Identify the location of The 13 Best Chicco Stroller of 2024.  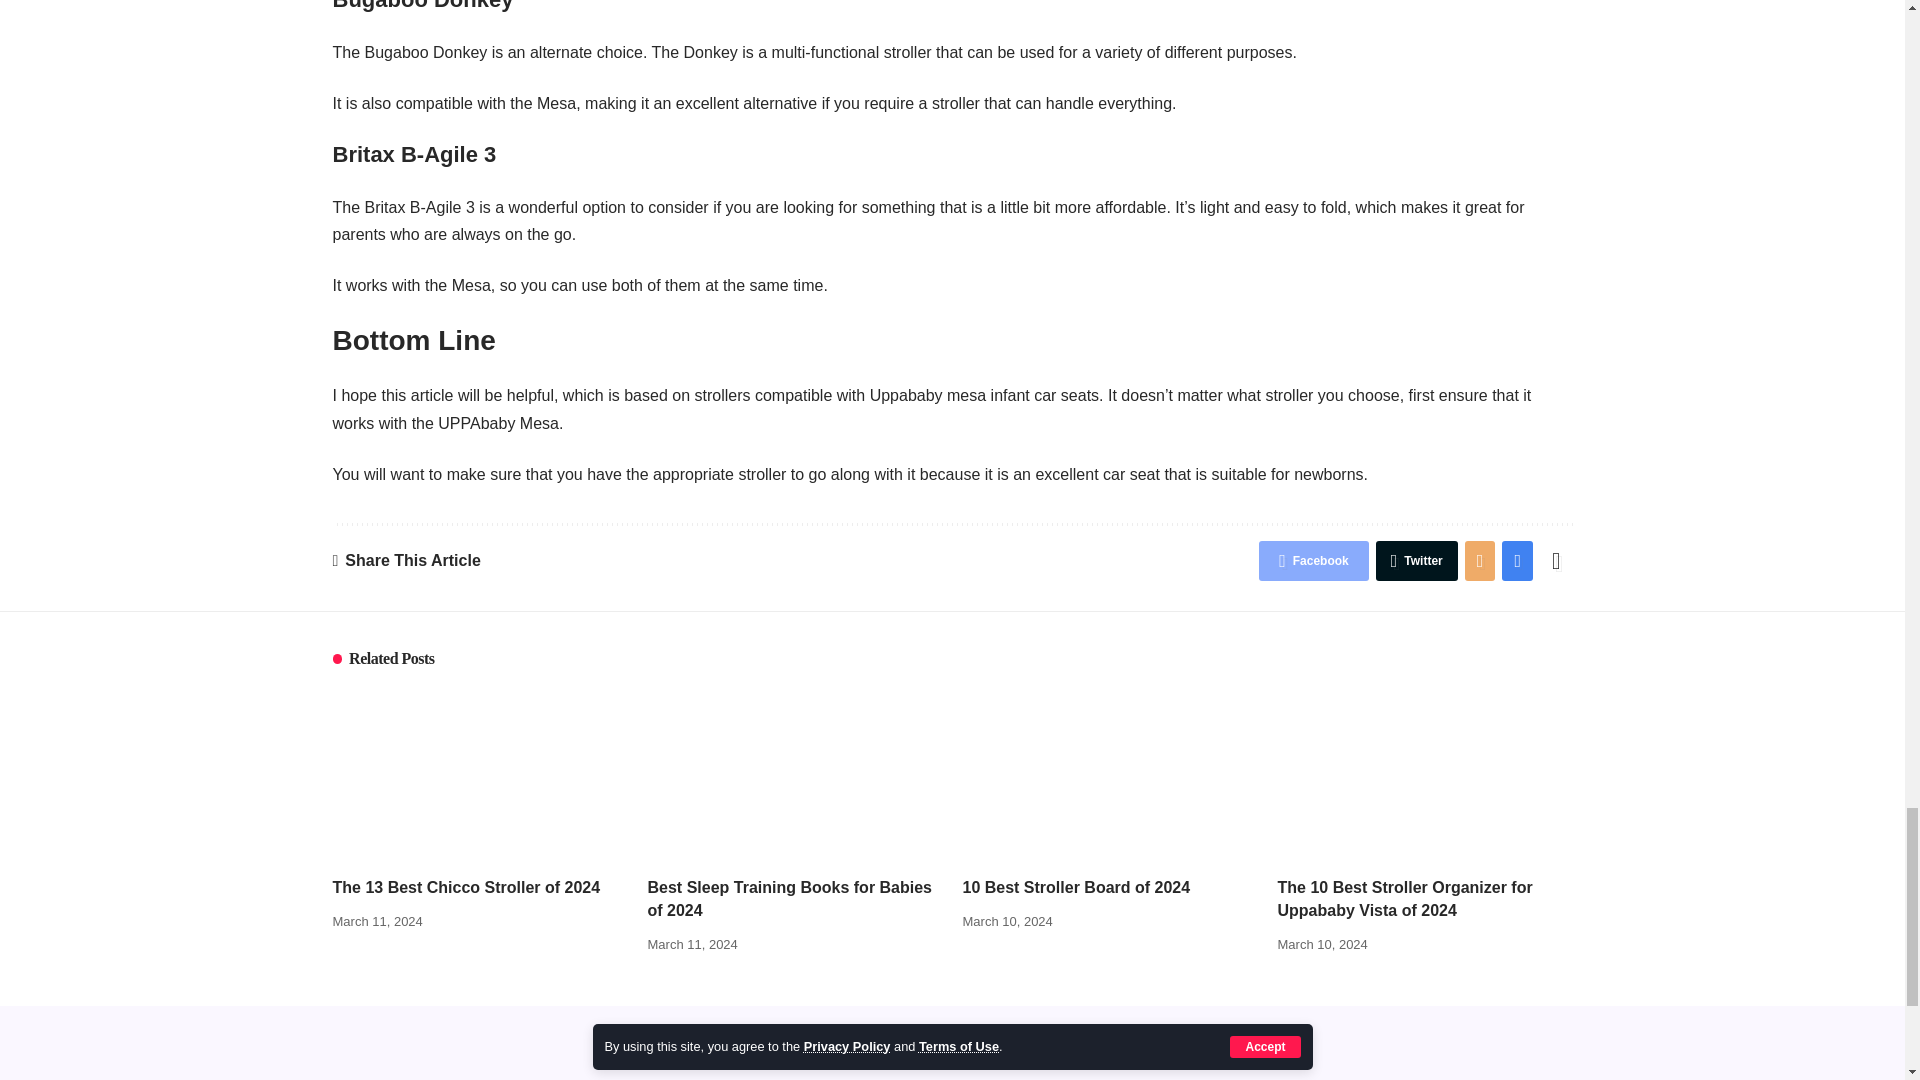
(480, 775).